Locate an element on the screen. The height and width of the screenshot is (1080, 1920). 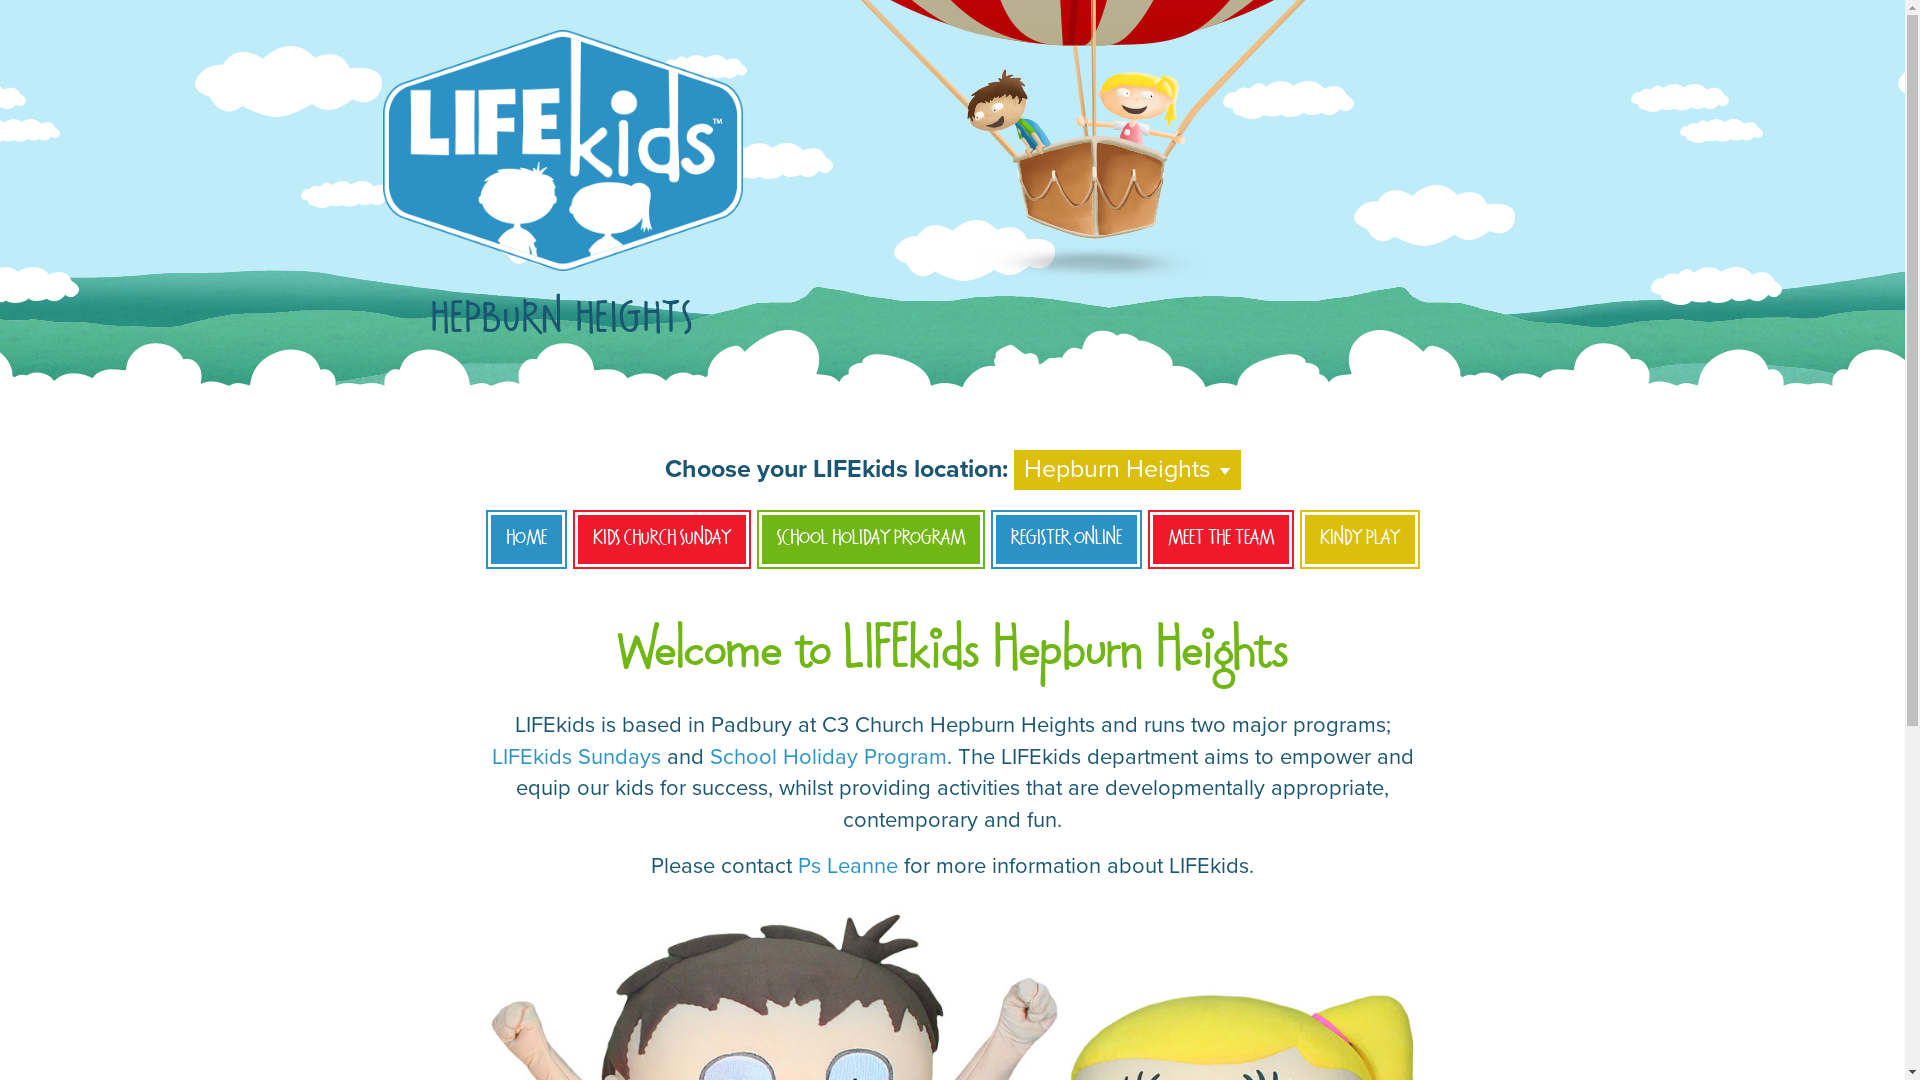
MEET THE TEAM is located at coordinates (1221, 540).